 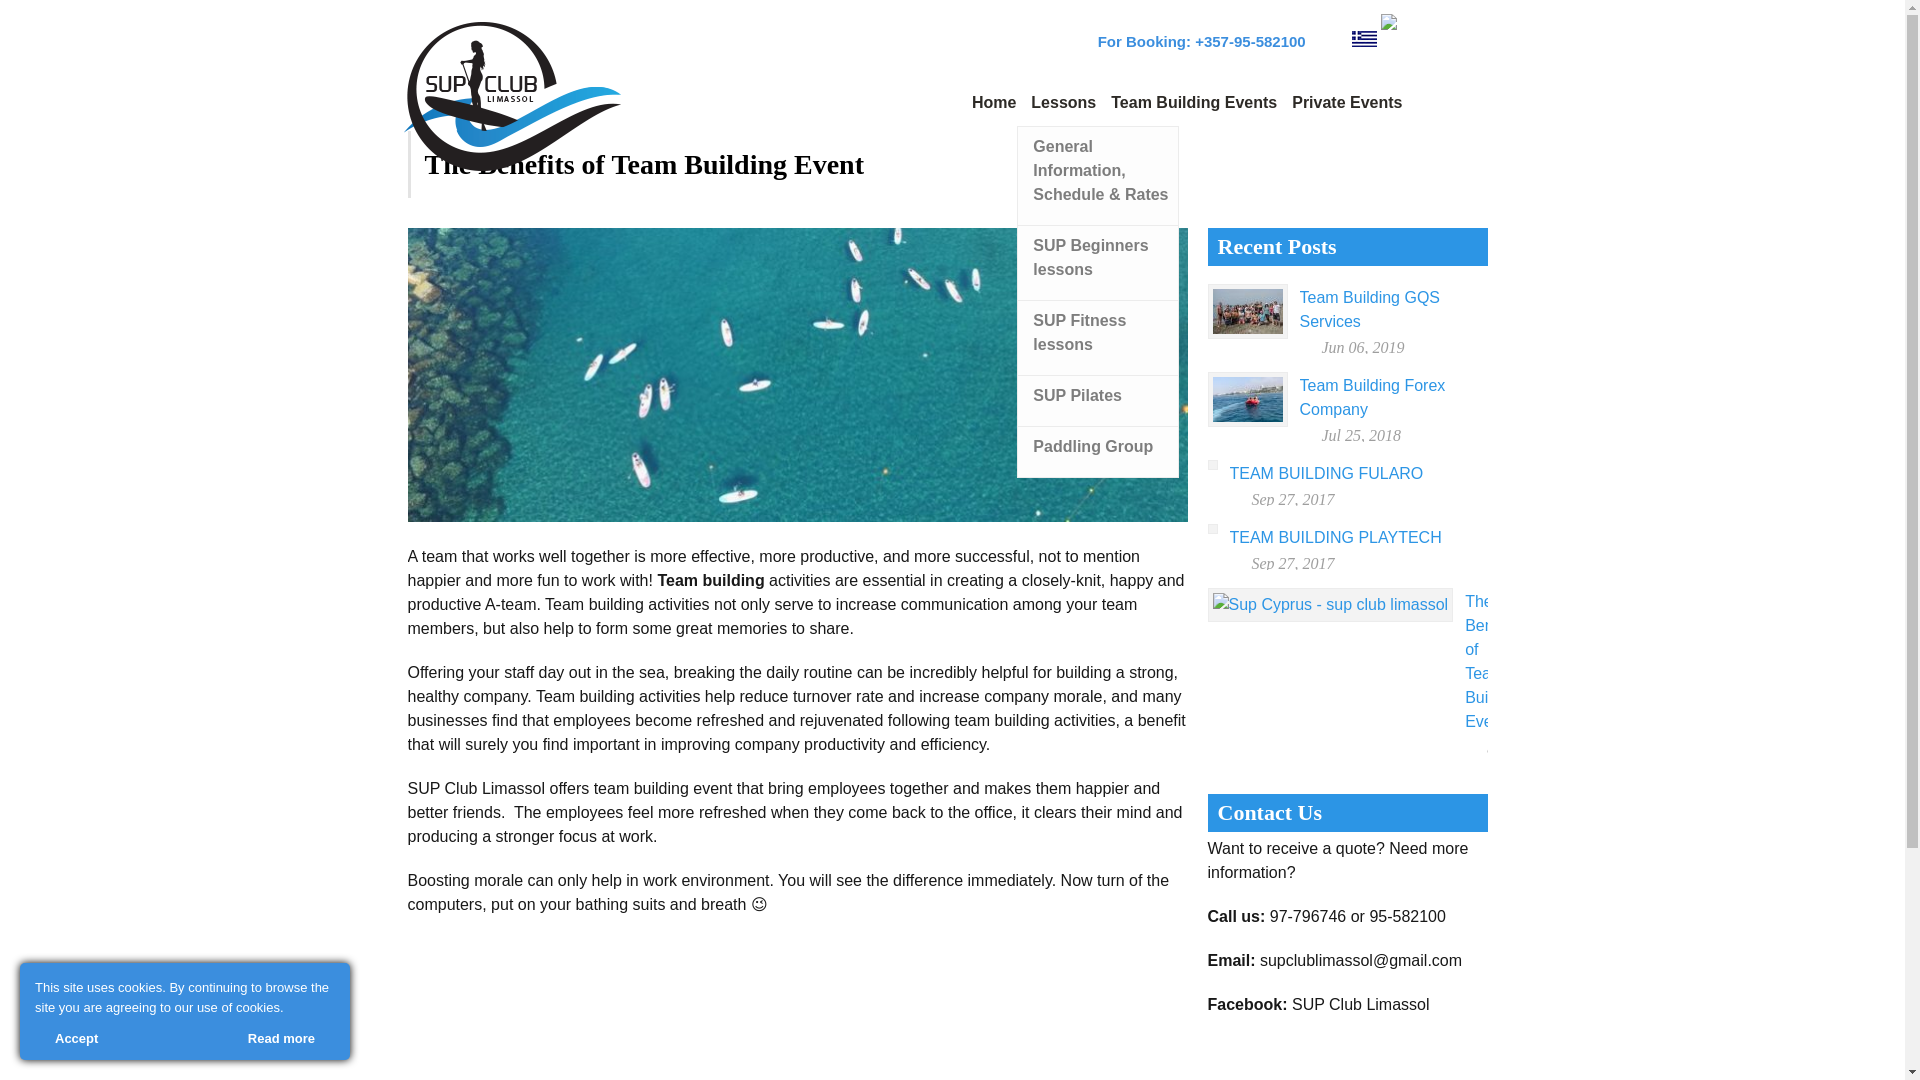 I want to click on TEAM BUILDING FULARO, so click(x=1327, y=473).